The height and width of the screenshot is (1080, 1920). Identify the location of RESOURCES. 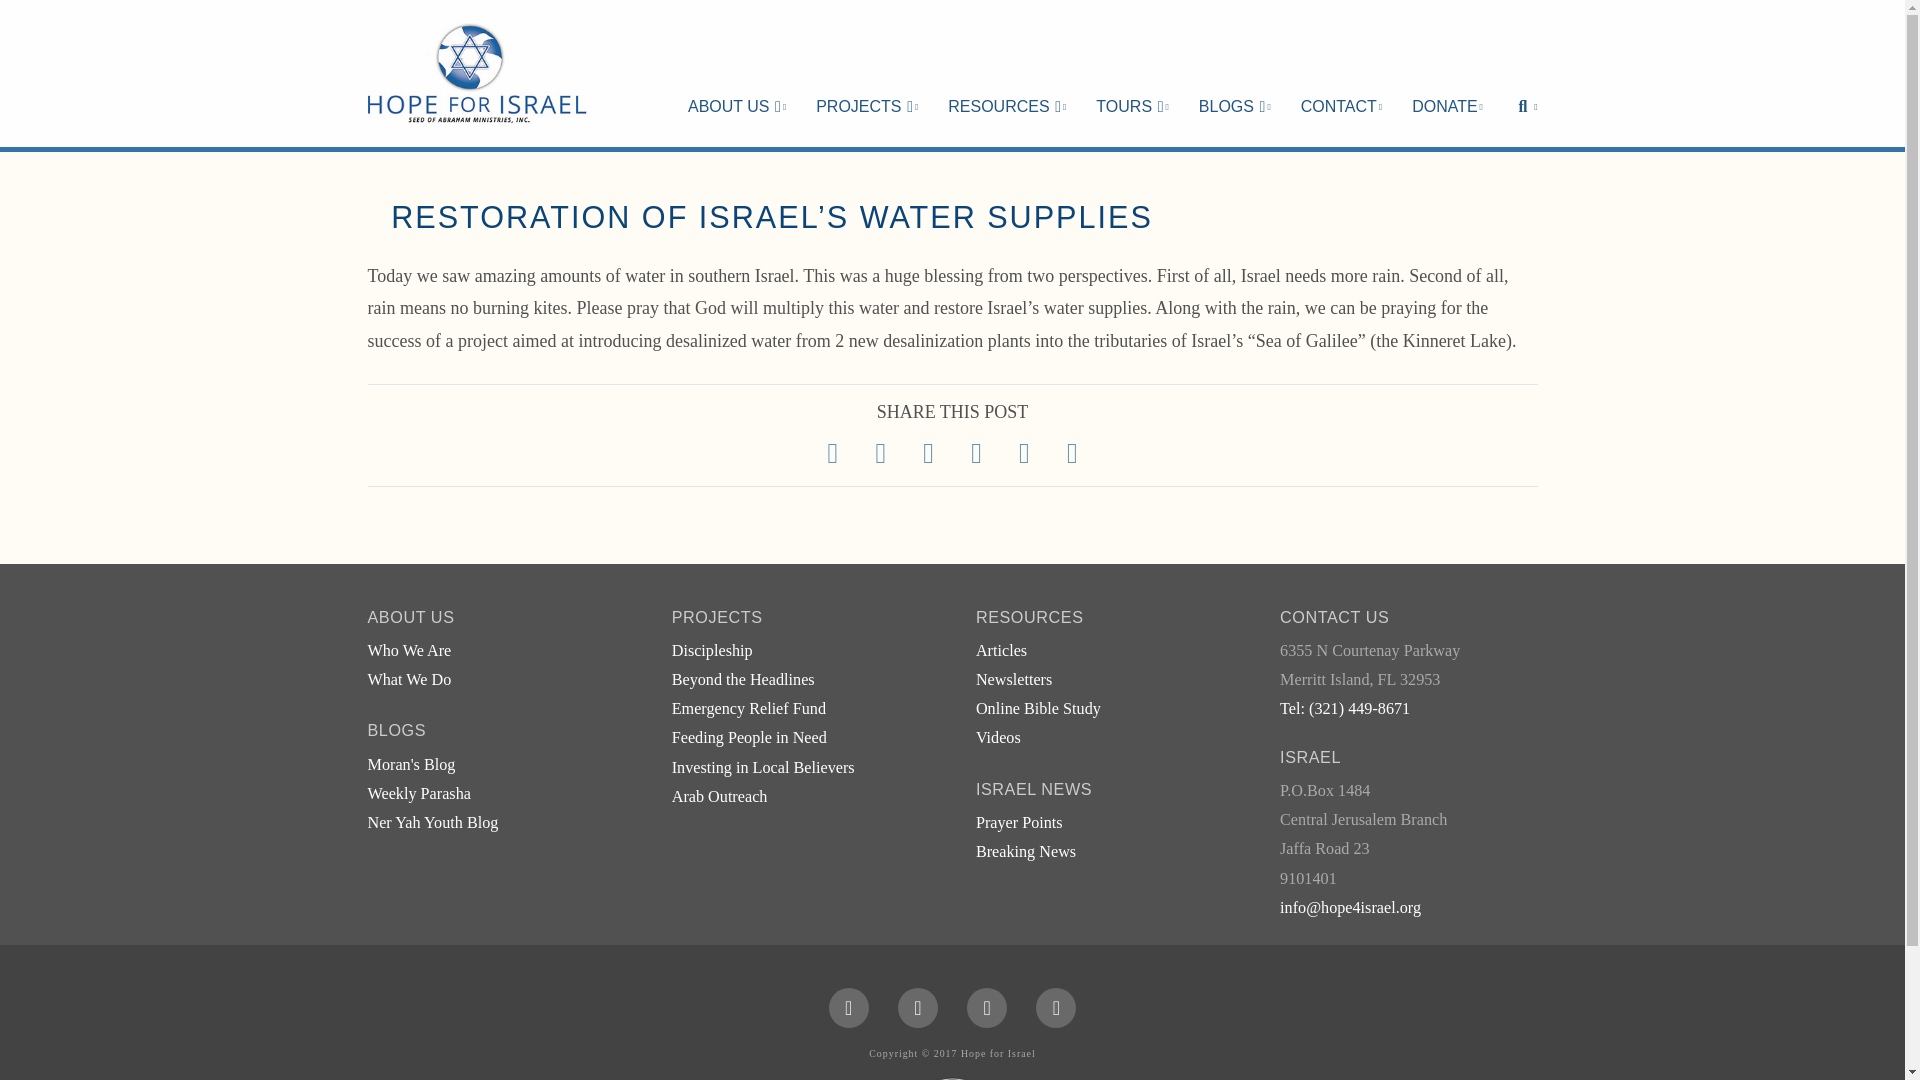
(1006, 72).